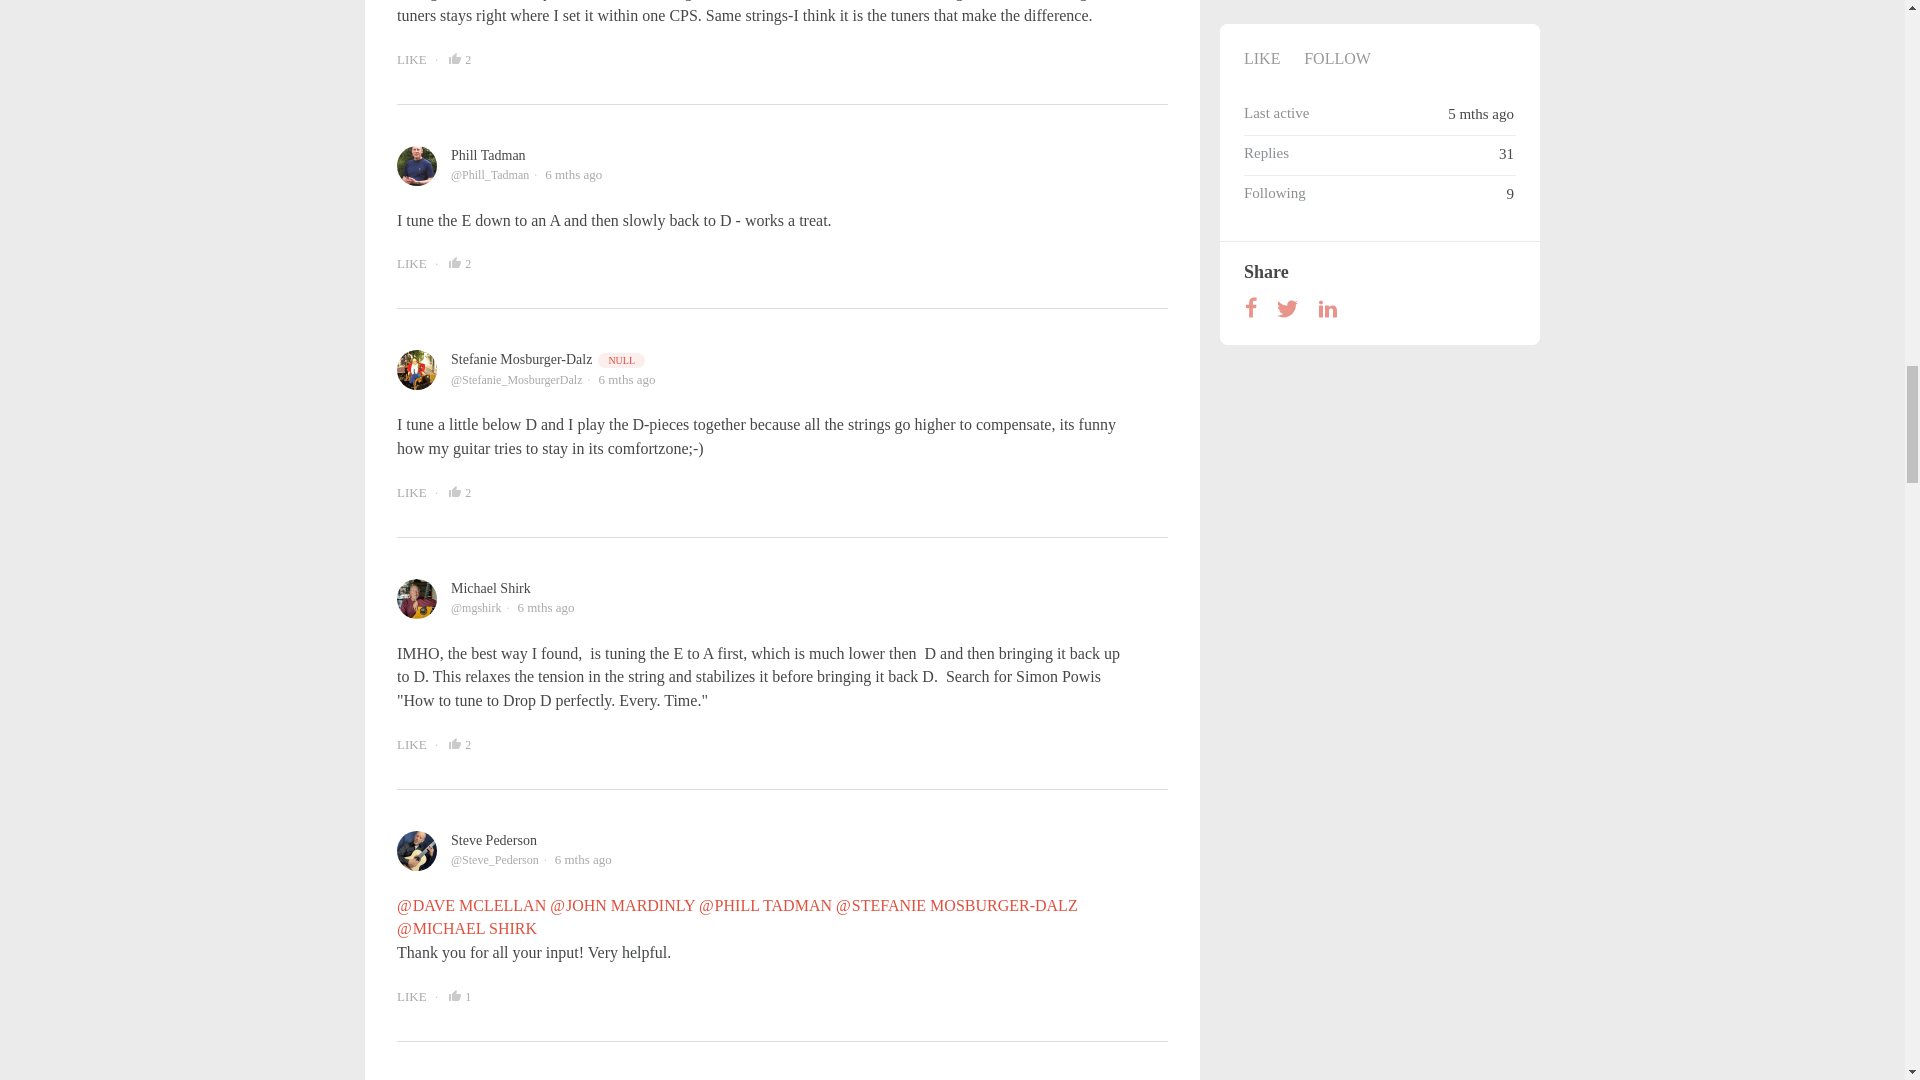 This screenshot has height=1080, width=1920. Describe the element at coordinates (494, 840) in the screenshot. I see `Steve Pederson` at that location.